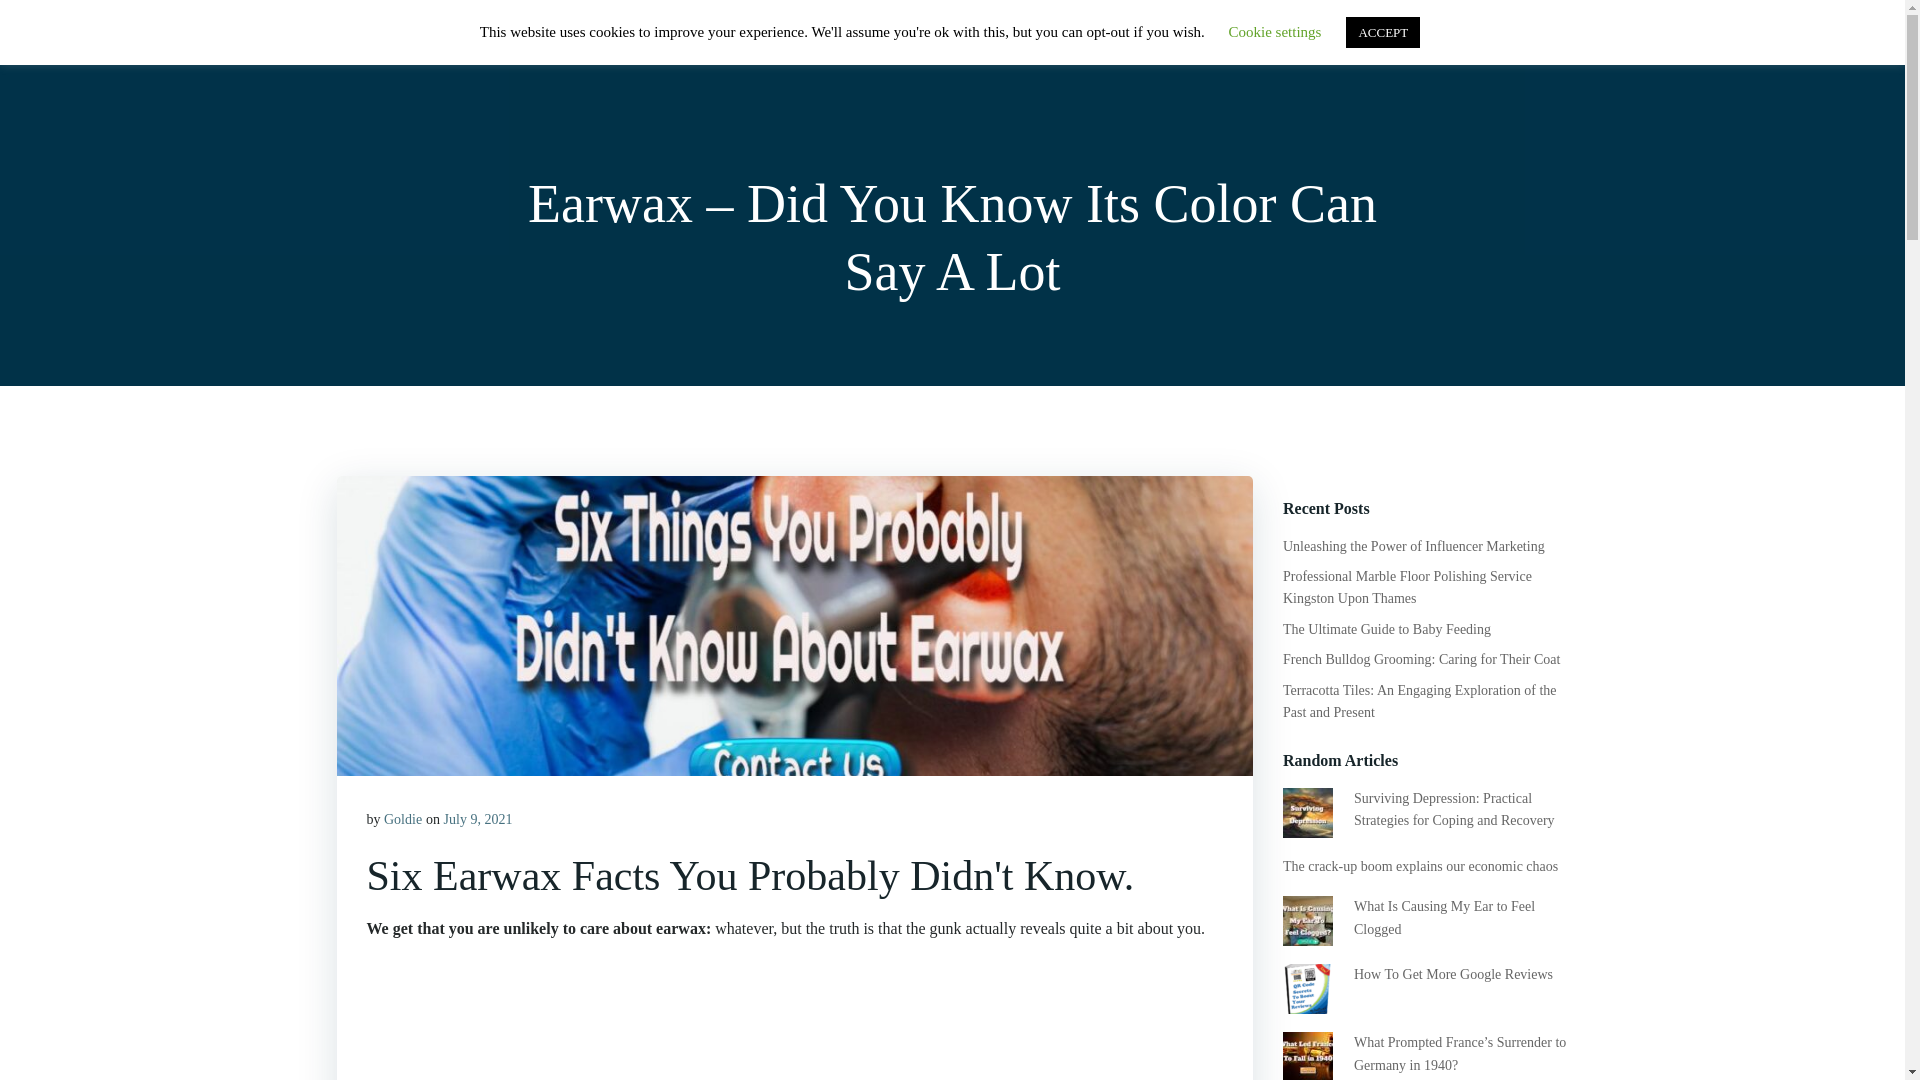 This screenshot has width=1920, height=1080. Describe the element at coordinates (1436, 44) in the screenshot. I see `LOGIN` at that location.